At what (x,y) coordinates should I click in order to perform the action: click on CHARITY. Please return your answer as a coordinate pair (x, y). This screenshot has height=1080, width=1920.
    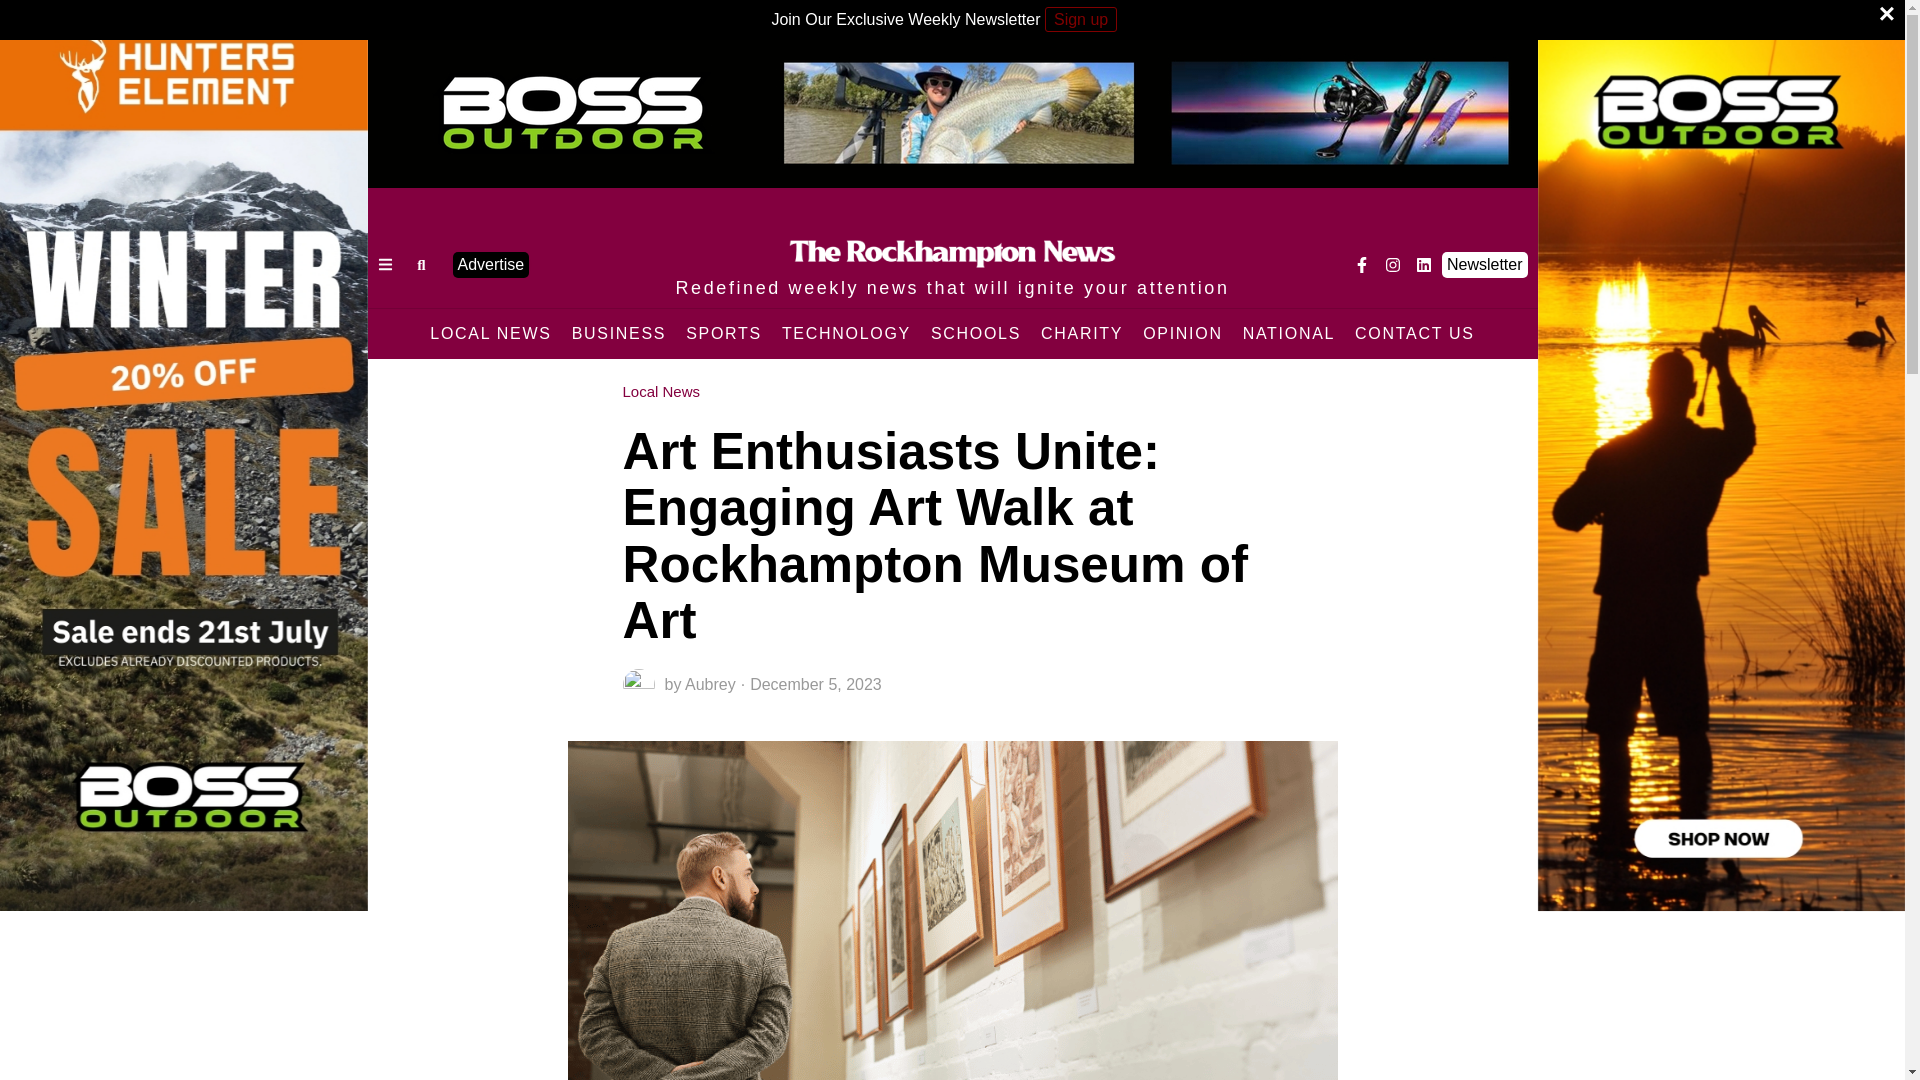
    Looking at the image, I should click on (1082, 333).